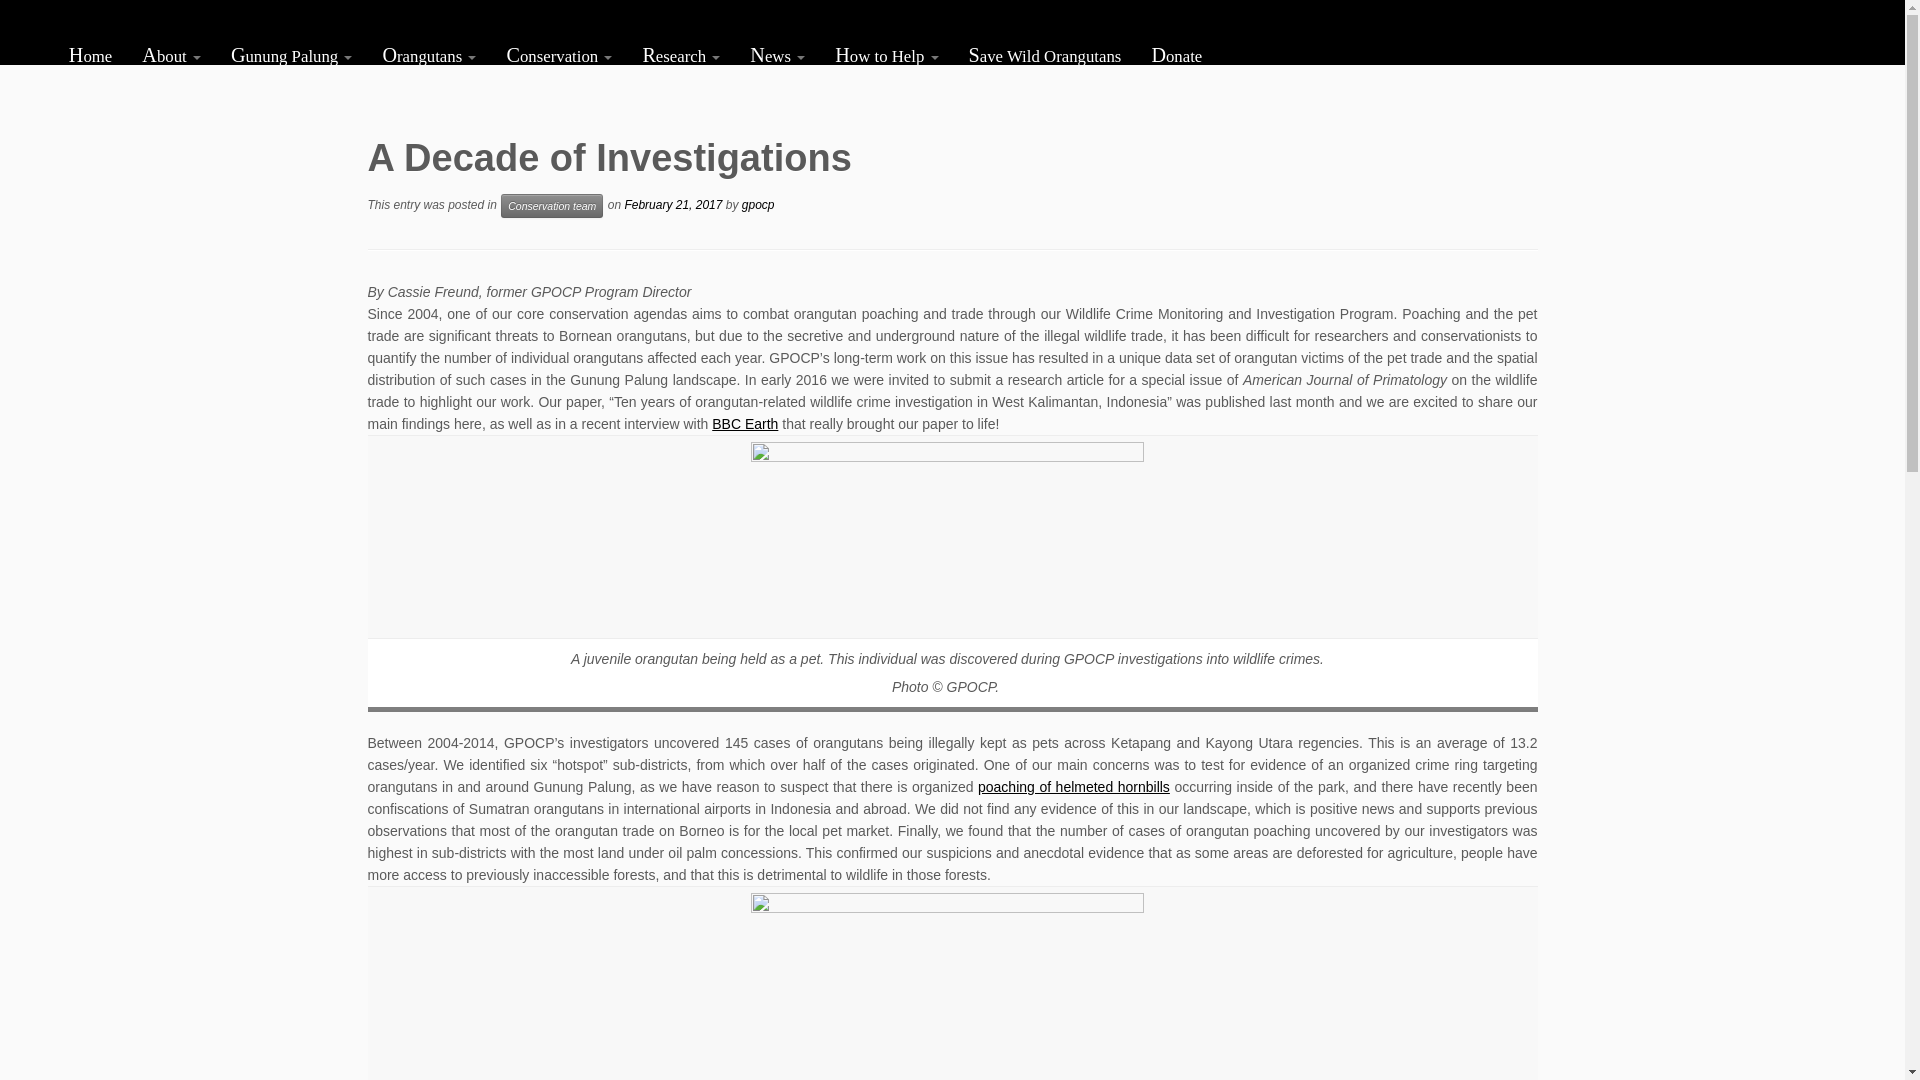 This screenshot has height=1080, width=1920. Describe the element at coordinates (552, 206) in the screenshot. I see `View all posts in Conservation team` at that location.